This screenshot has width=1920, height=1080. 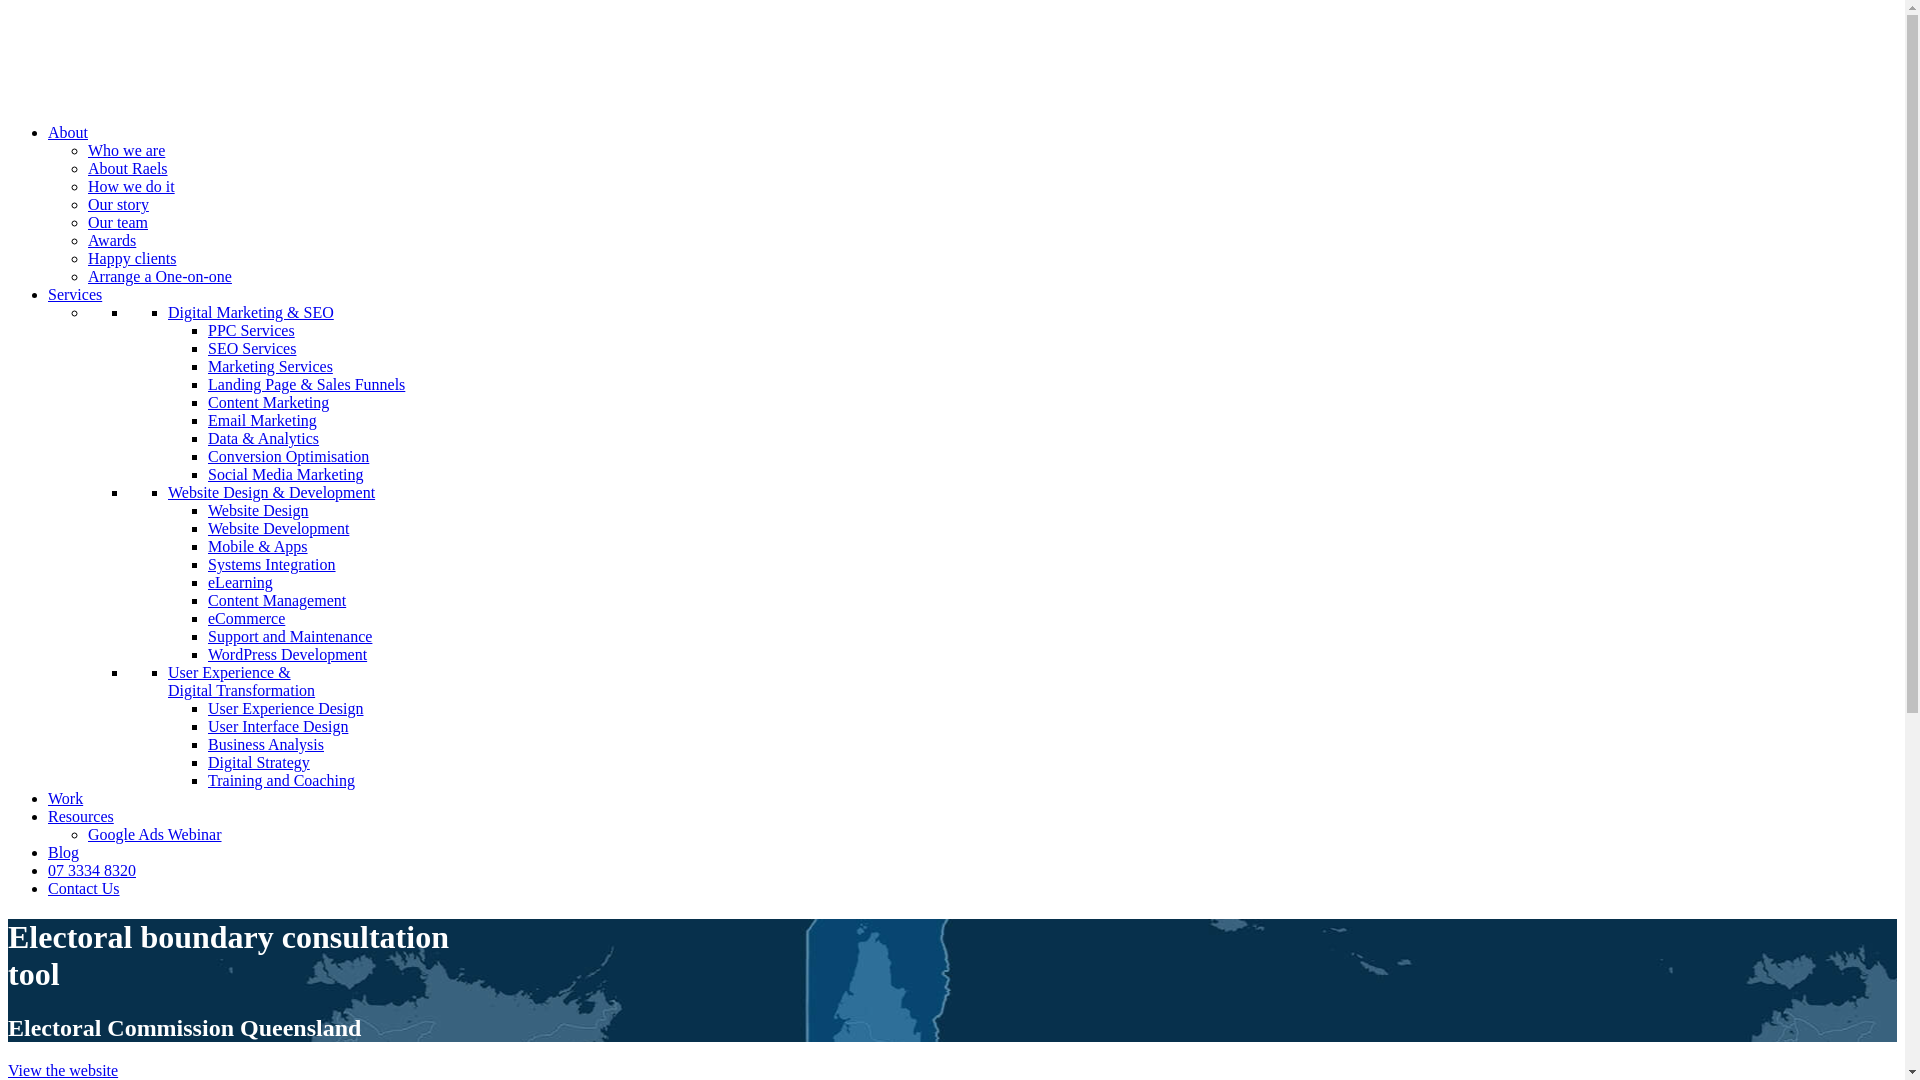 What do you see at coordinates (264, 438) in the screenshot?
I see `Data & Analytics` at bounding box center [264, 438].